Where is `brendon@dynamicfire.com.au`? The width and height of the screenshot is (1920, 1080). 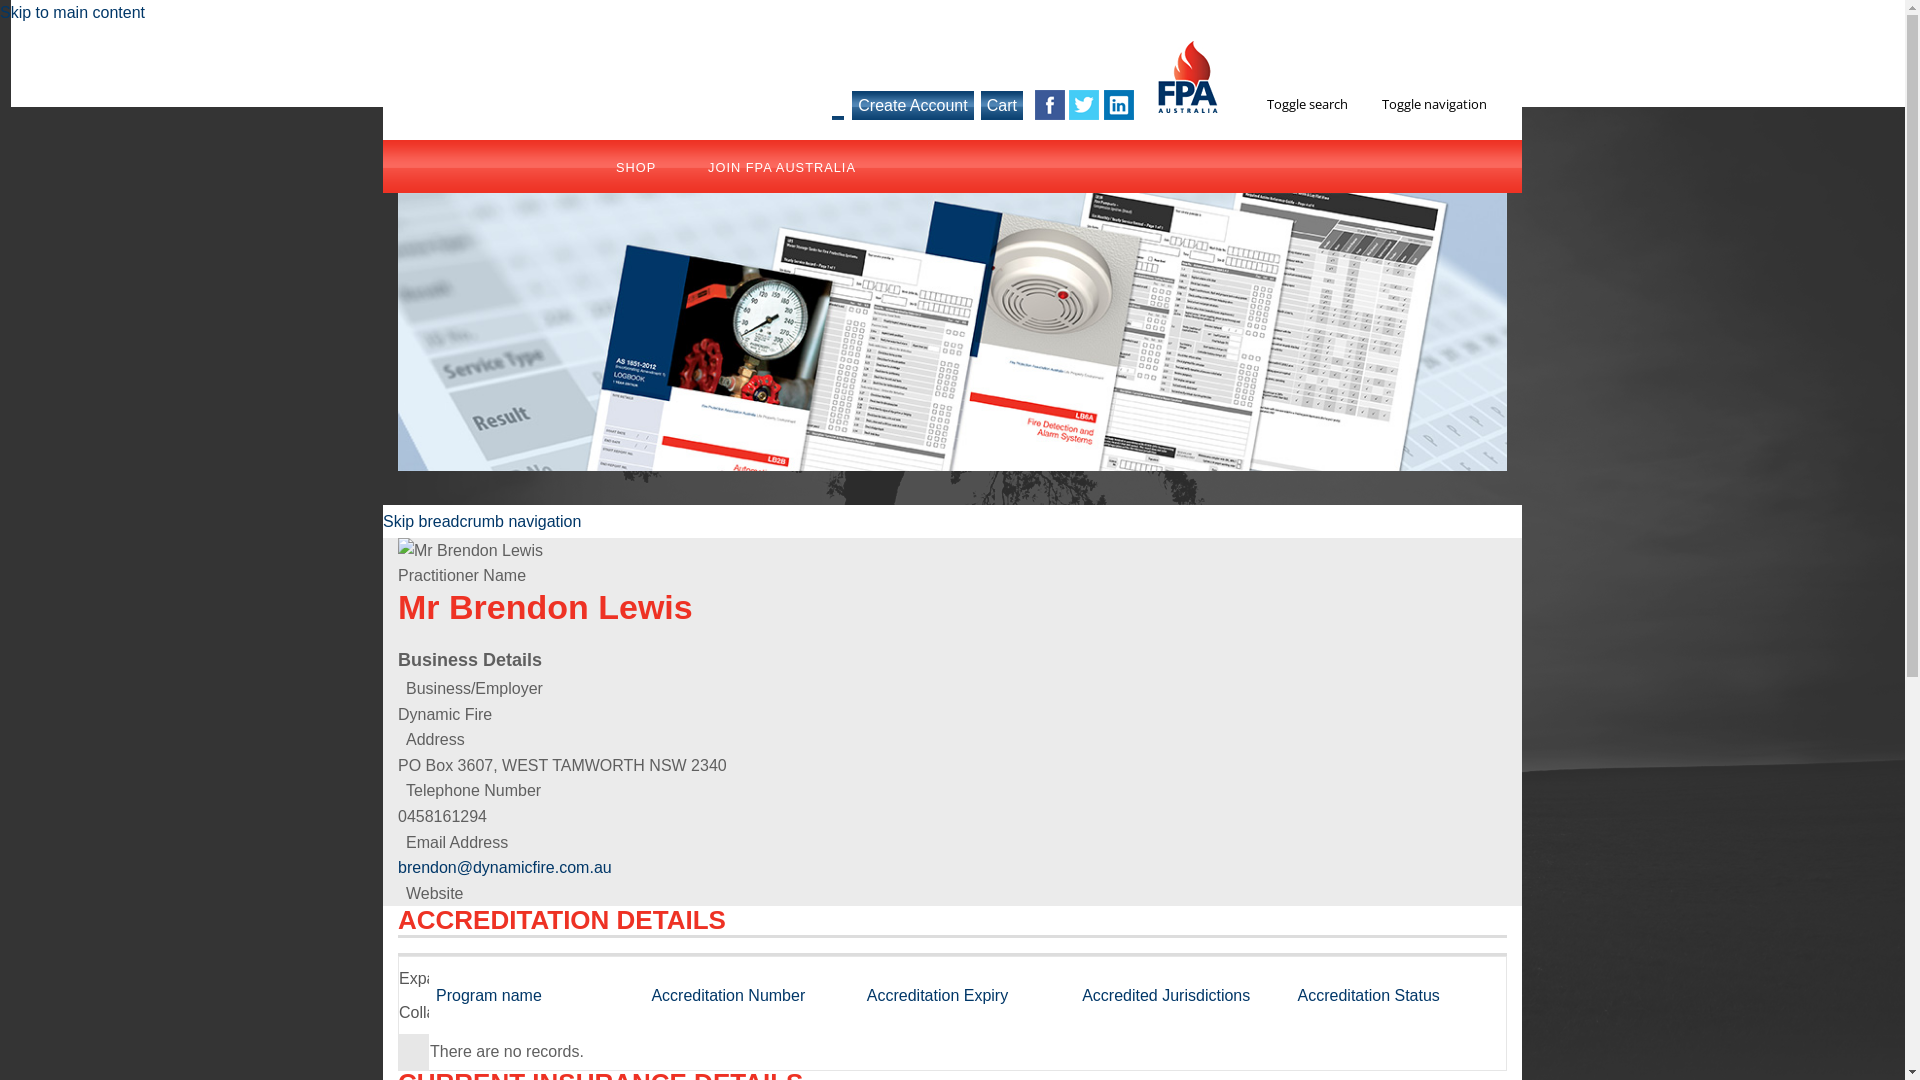 brendon@dynamicfire.com.au is located at coordinates (505, 868).